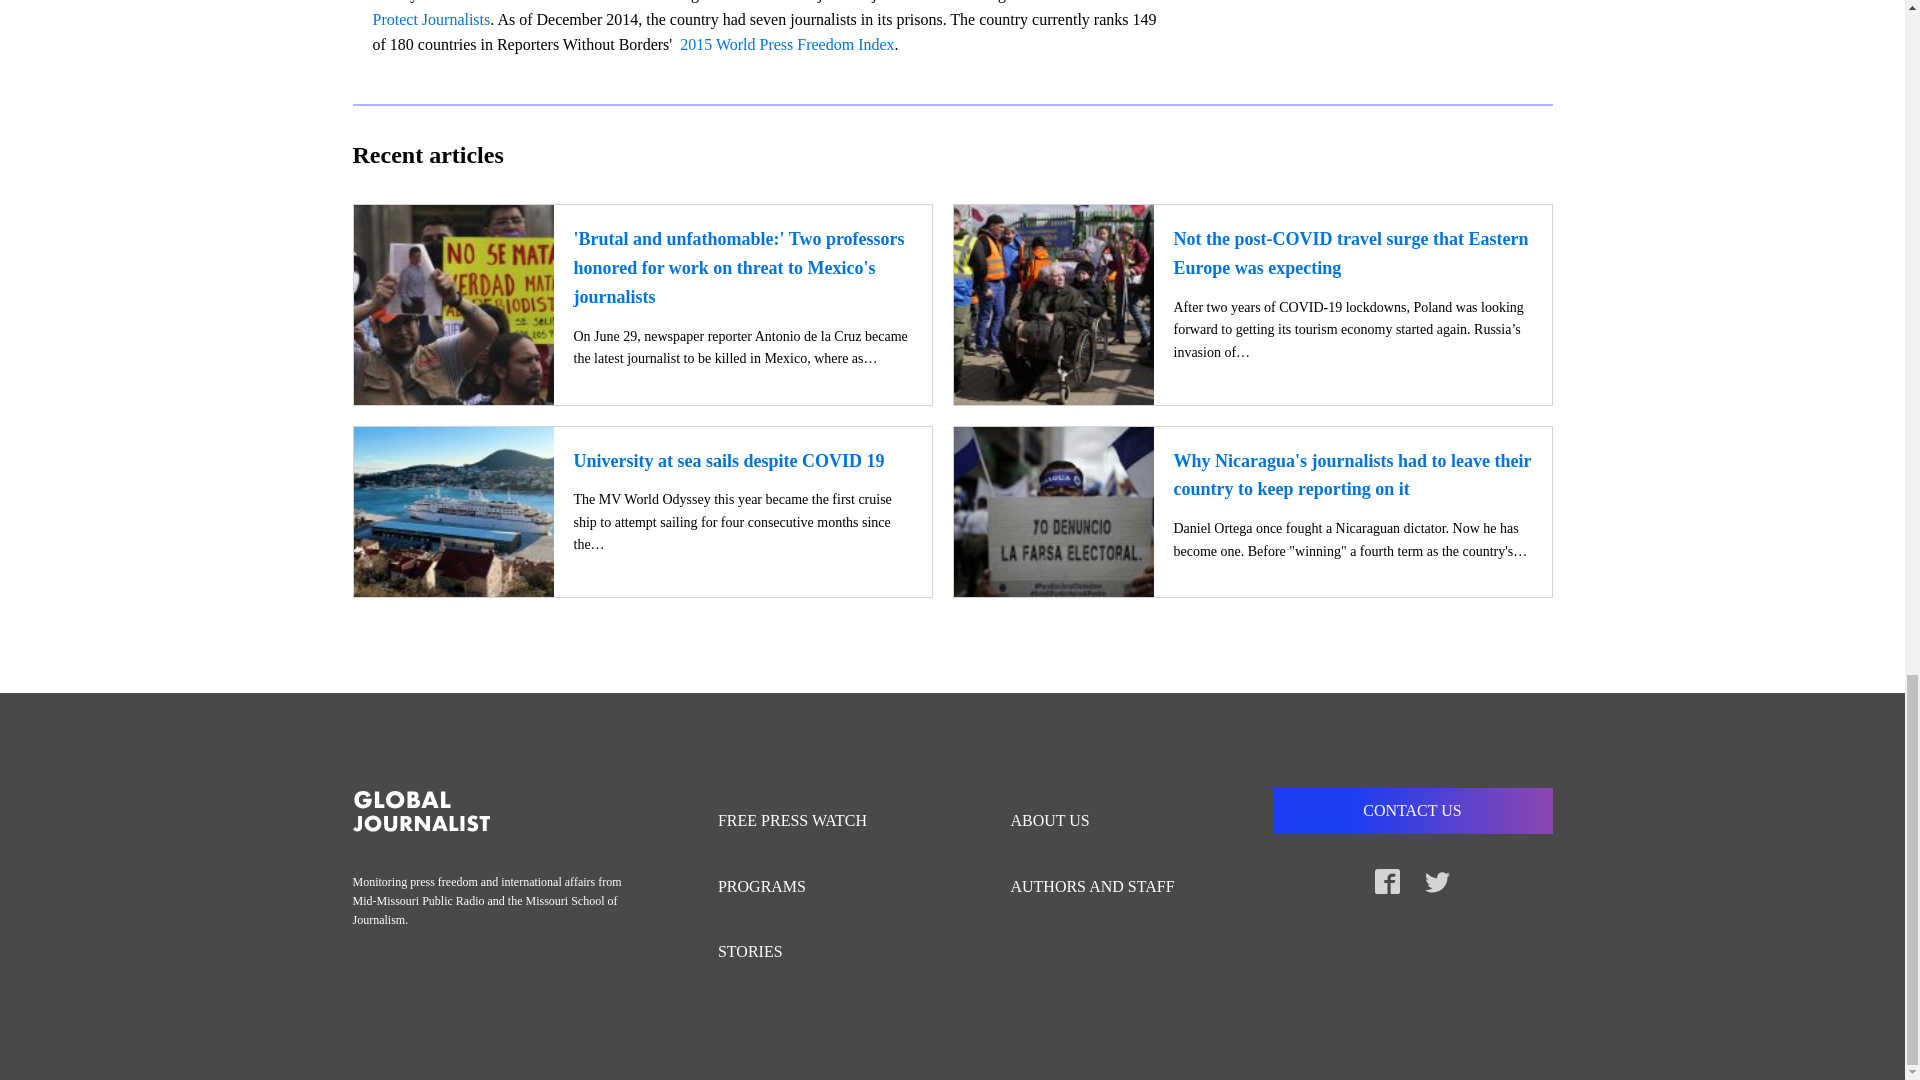 This screenshot has width=1920, height=1080. What do you see at coordinates (1102, 821) in the screenshot?
I see `ABOUT US` at bounding box center [1102, 821].